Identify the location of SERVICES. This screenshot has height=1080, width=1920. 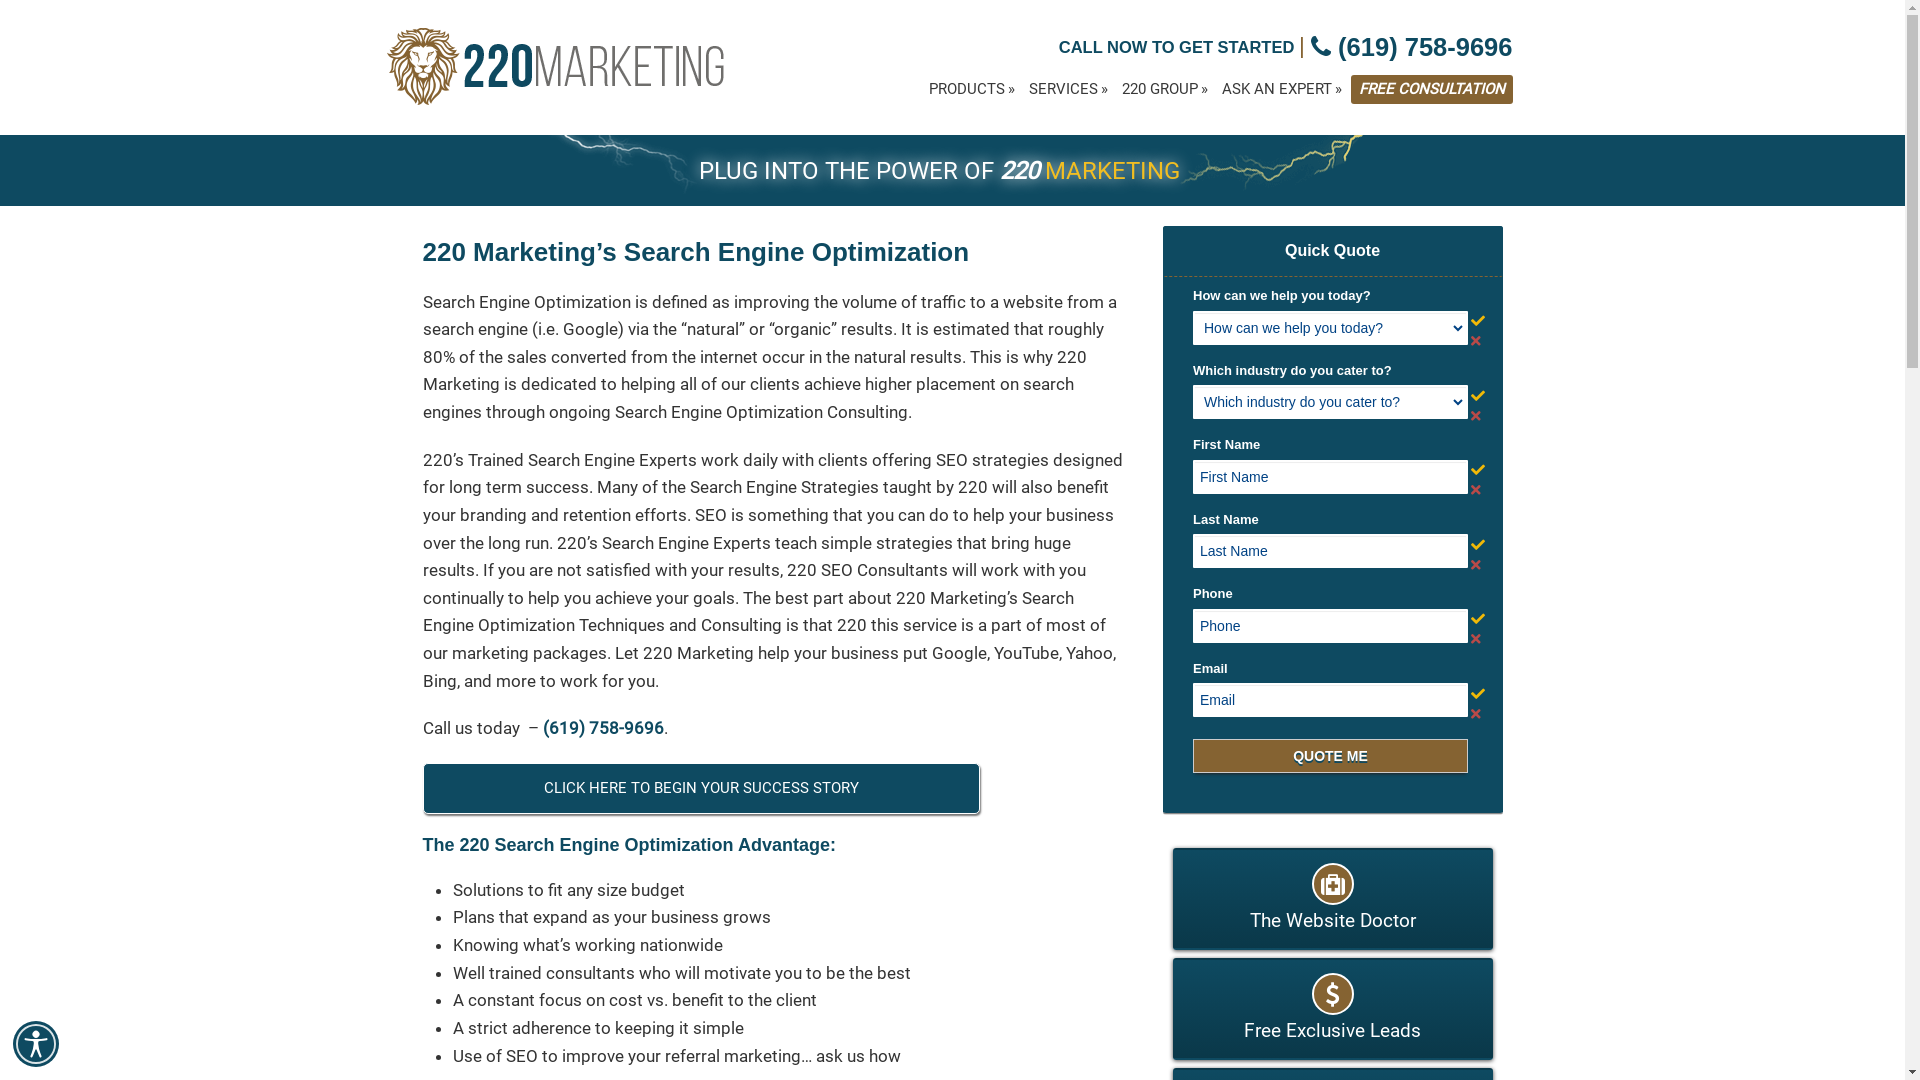
(1068, 90).